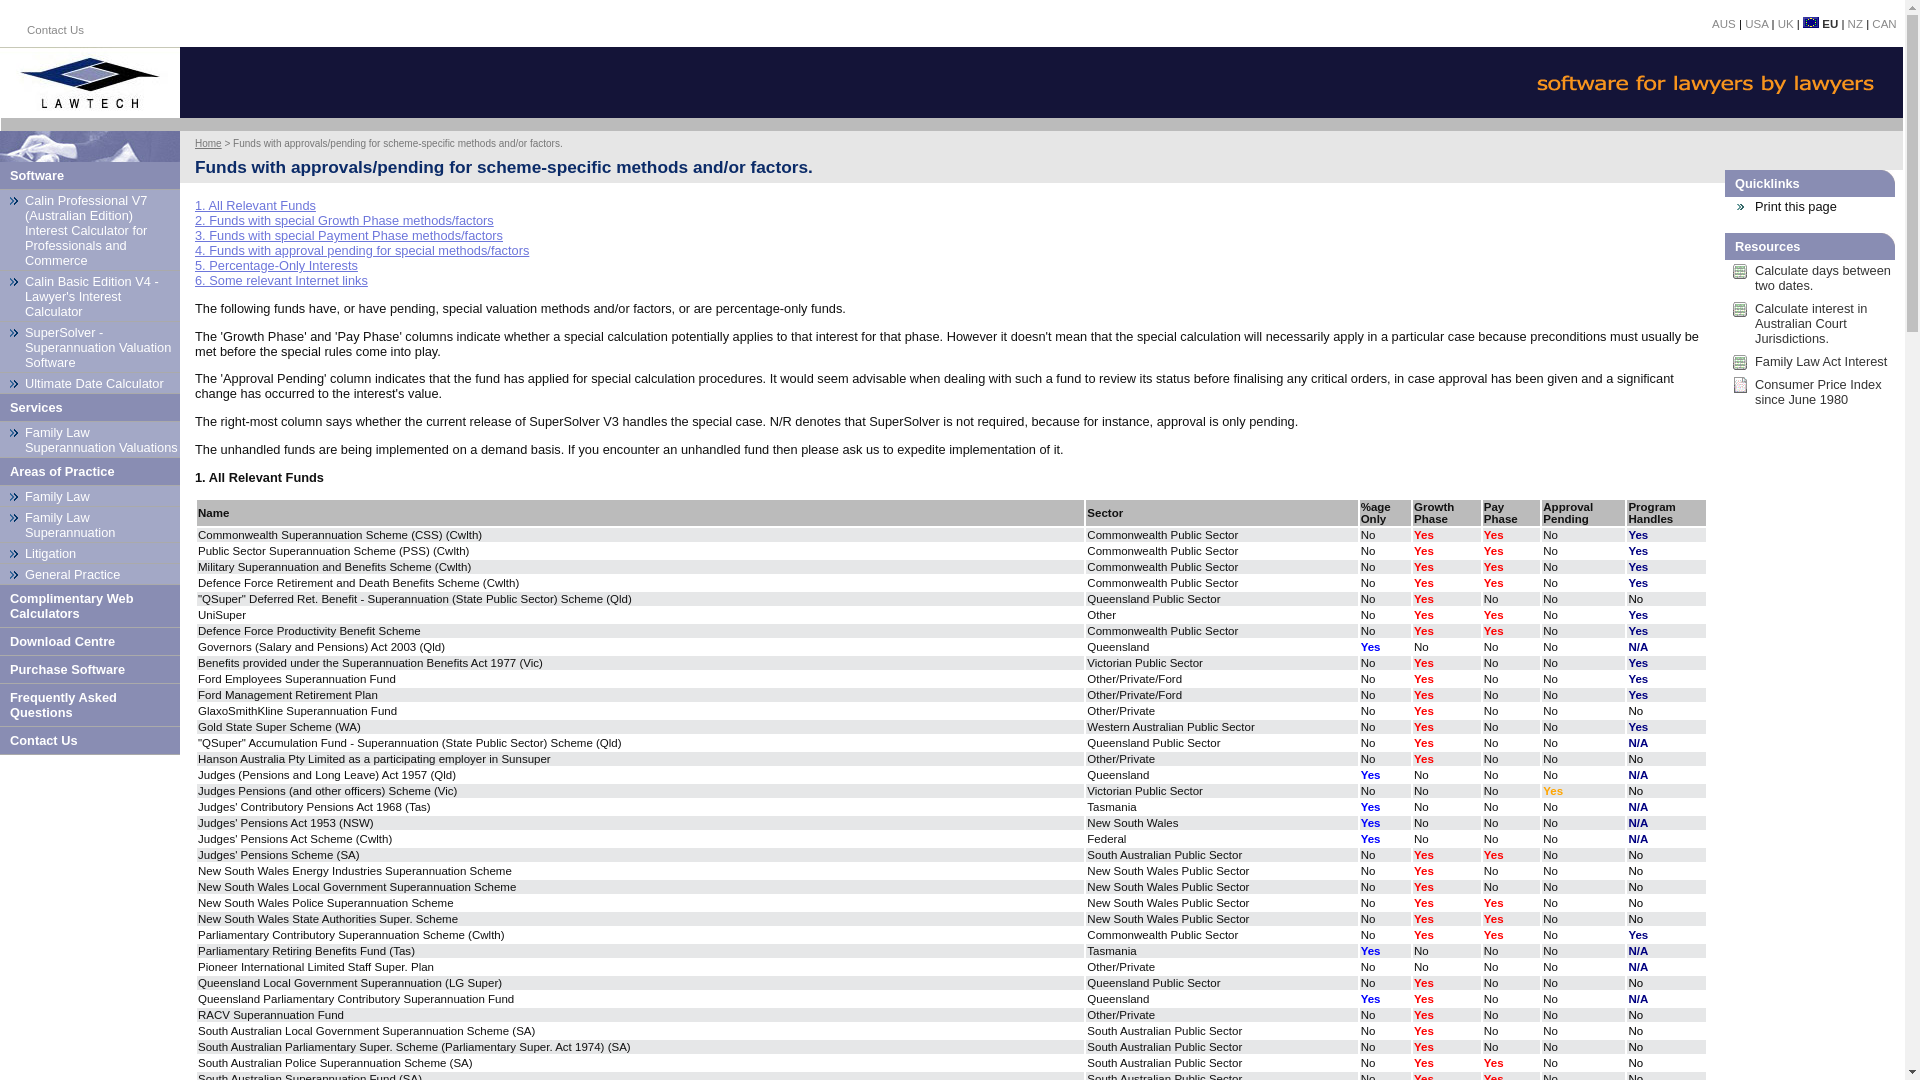 Image resolution: width=1920 pixels, height=1080 pixels. Describe the element at coordinates (90, 670) in the screenshot. I see `Purchase Software` at that location.